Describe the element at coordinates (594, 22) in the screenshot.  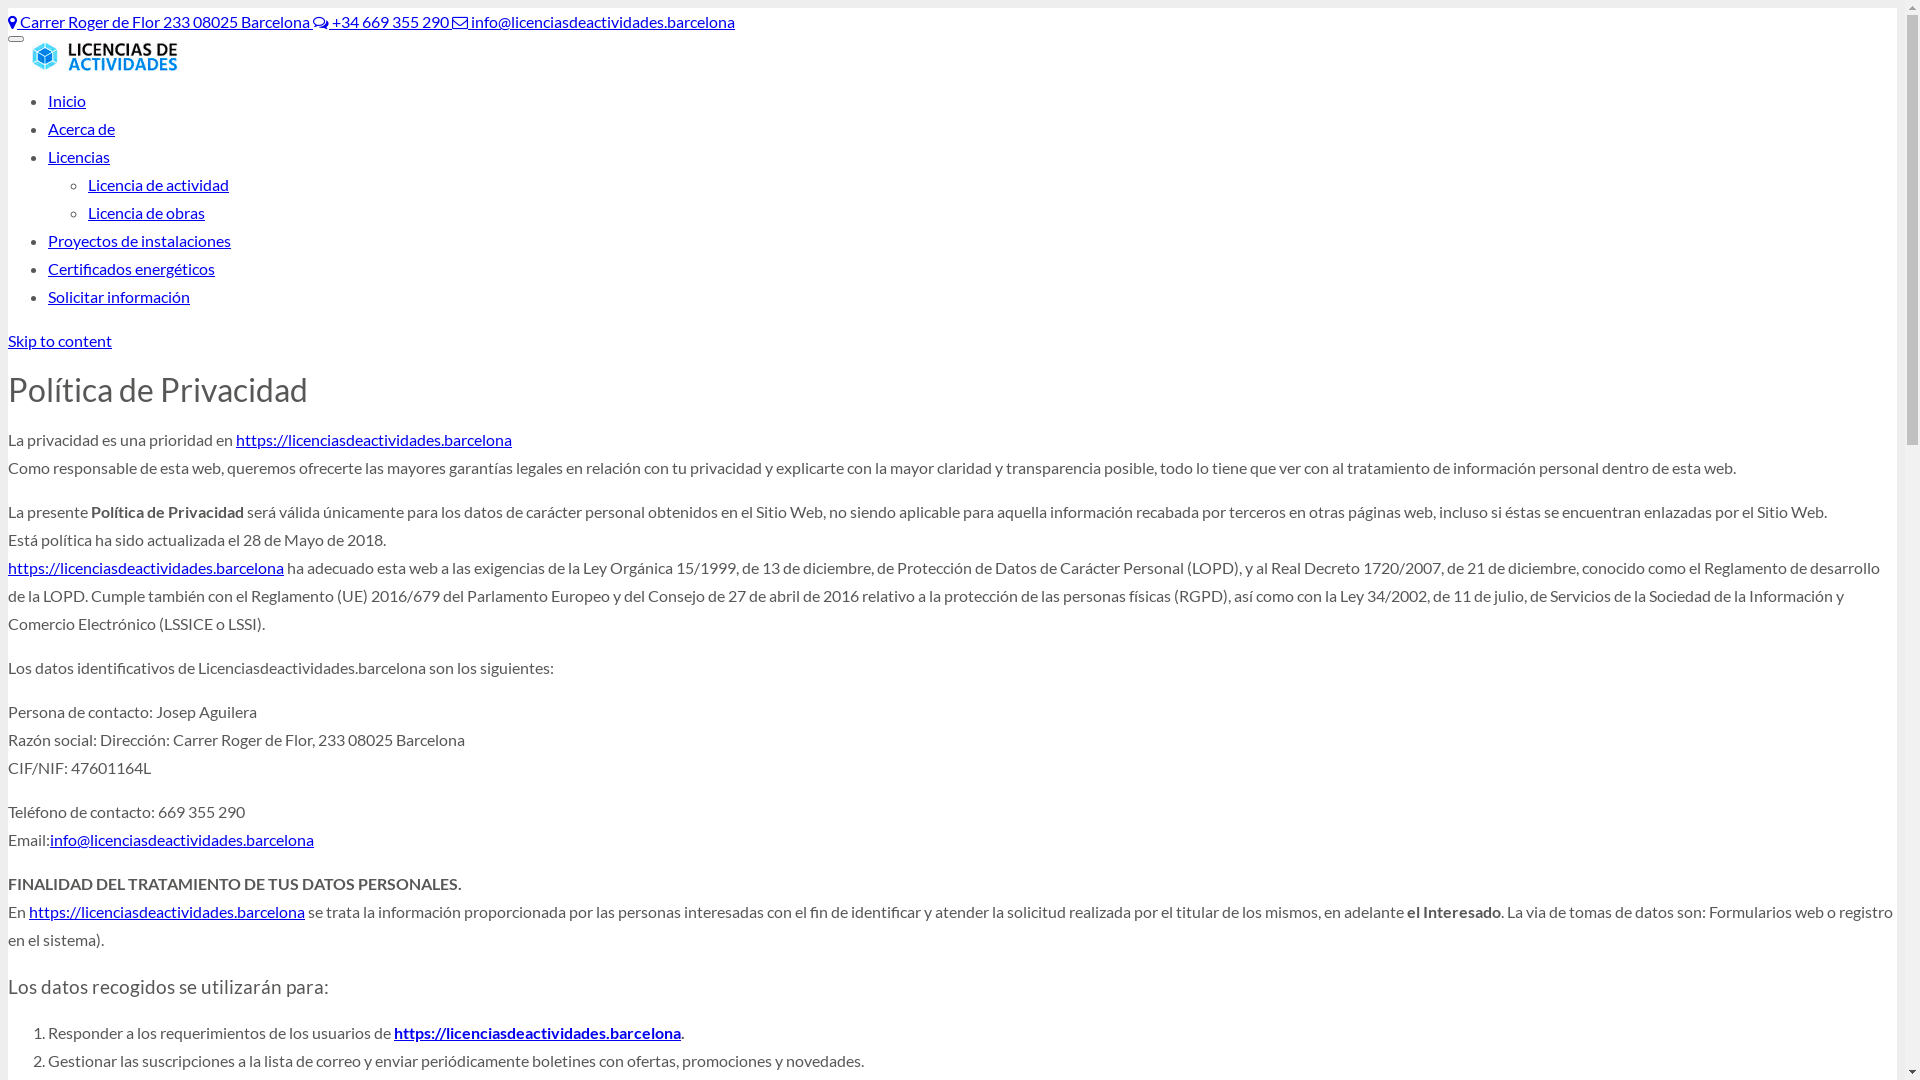
I see `info@licenciasdeactividades.barcelona` at that location.